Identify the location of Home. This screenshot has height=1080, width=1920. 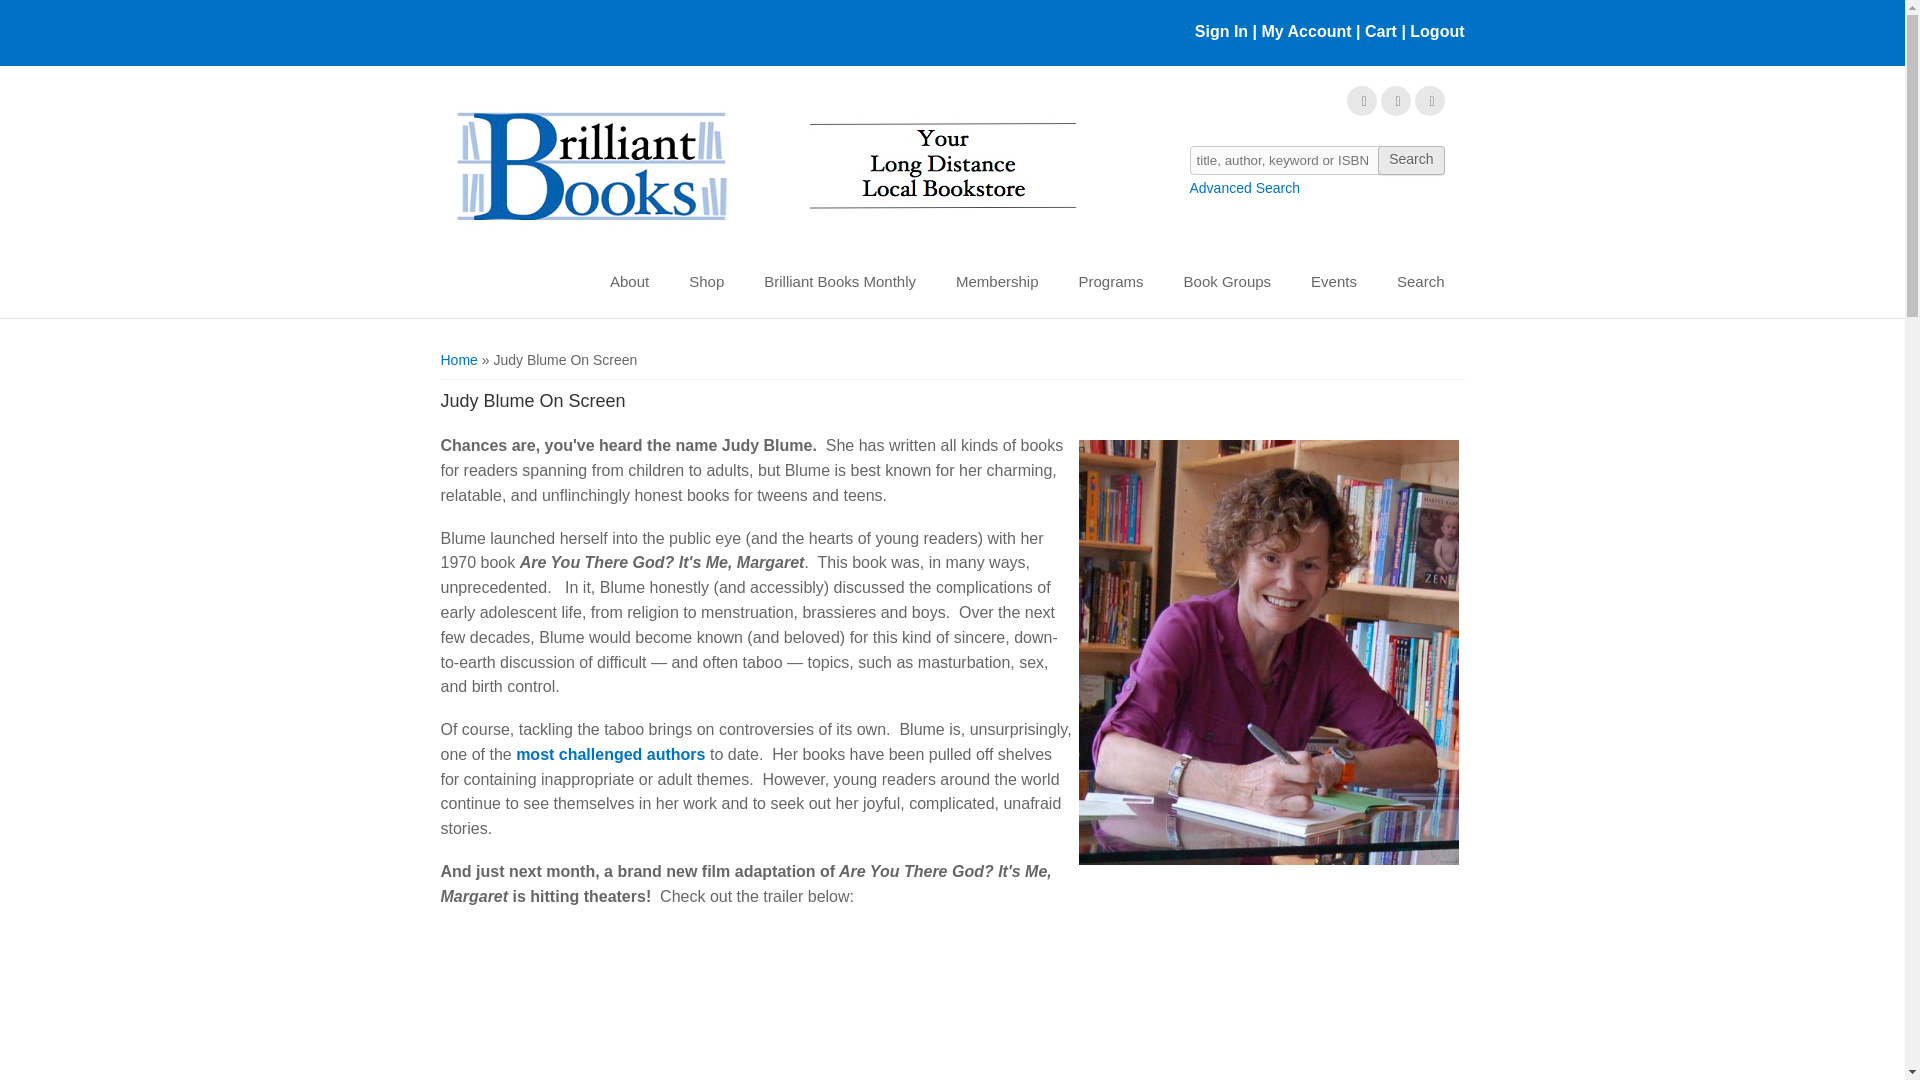
(764, 168).